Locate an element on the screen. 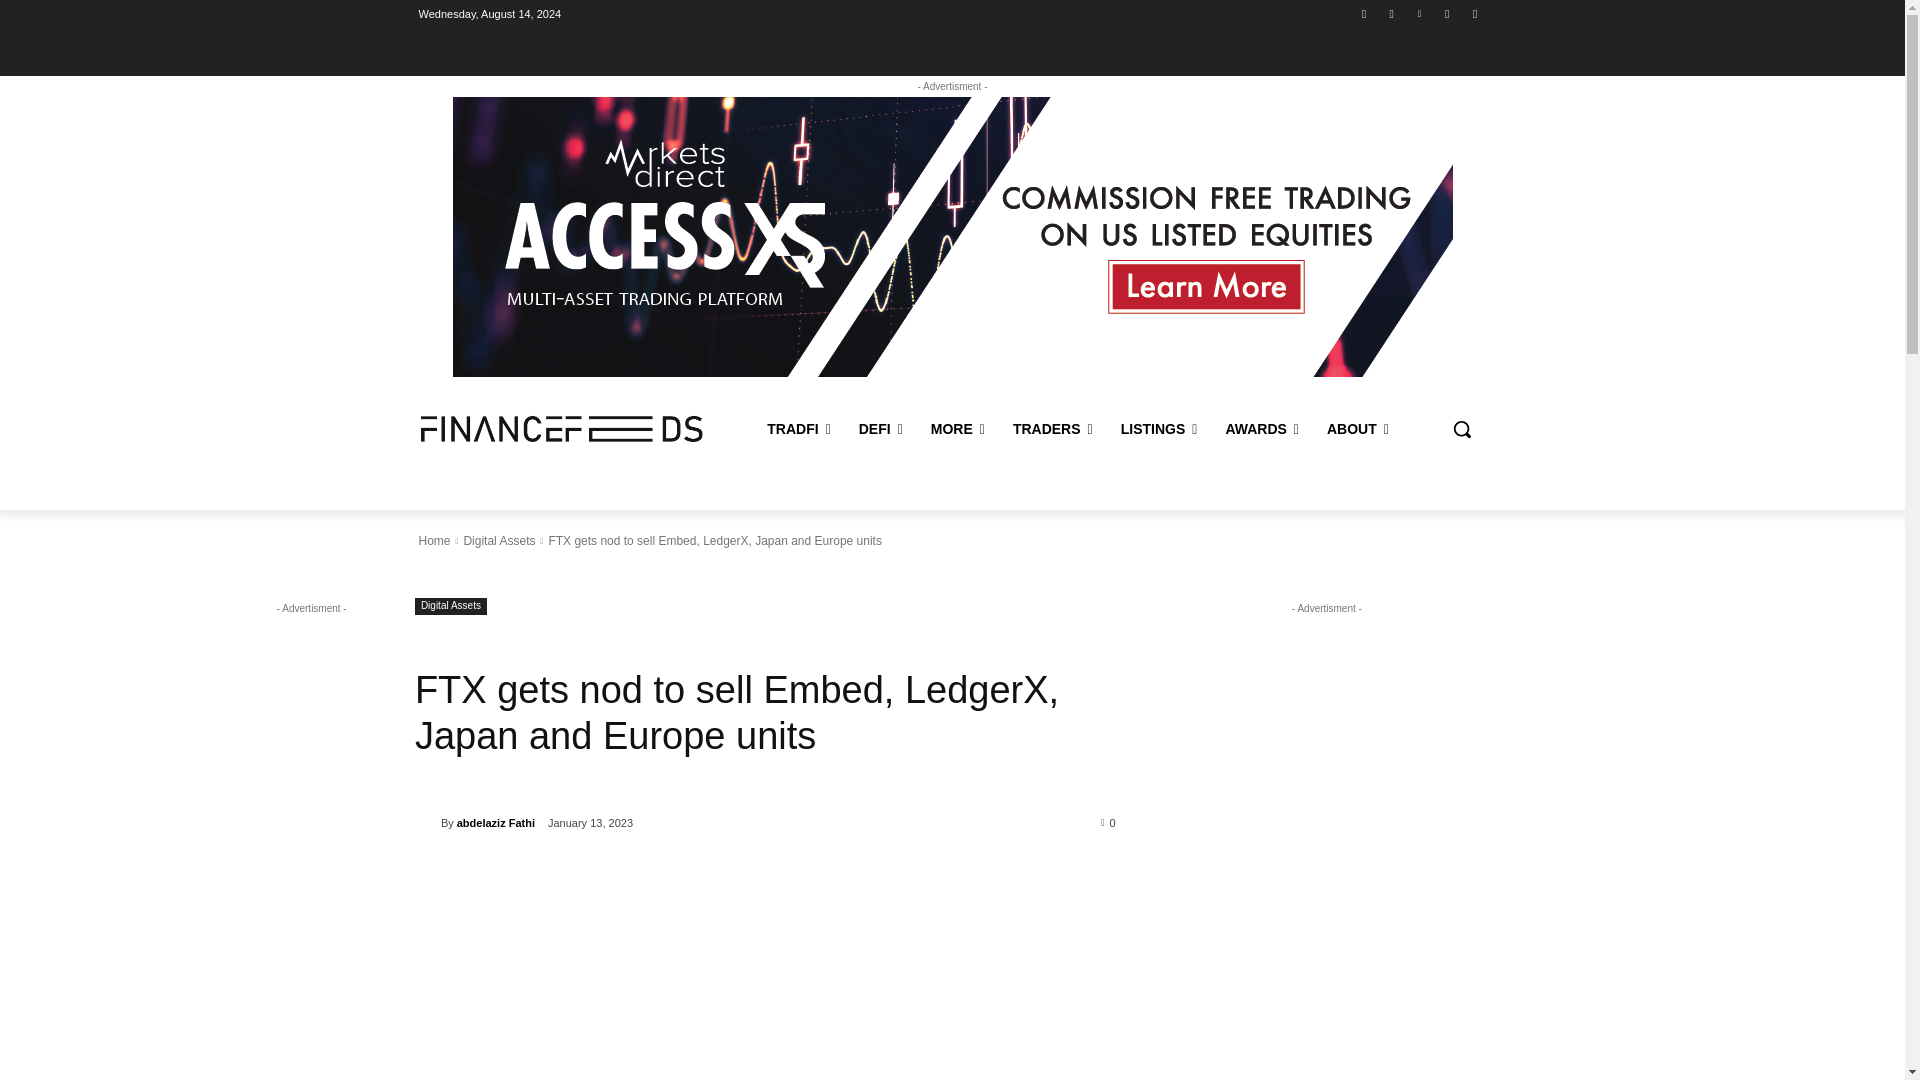 The height and width of the screenshot is (1080, 1920). View all posts in Digital Assets is located at coordinates (498, 540).